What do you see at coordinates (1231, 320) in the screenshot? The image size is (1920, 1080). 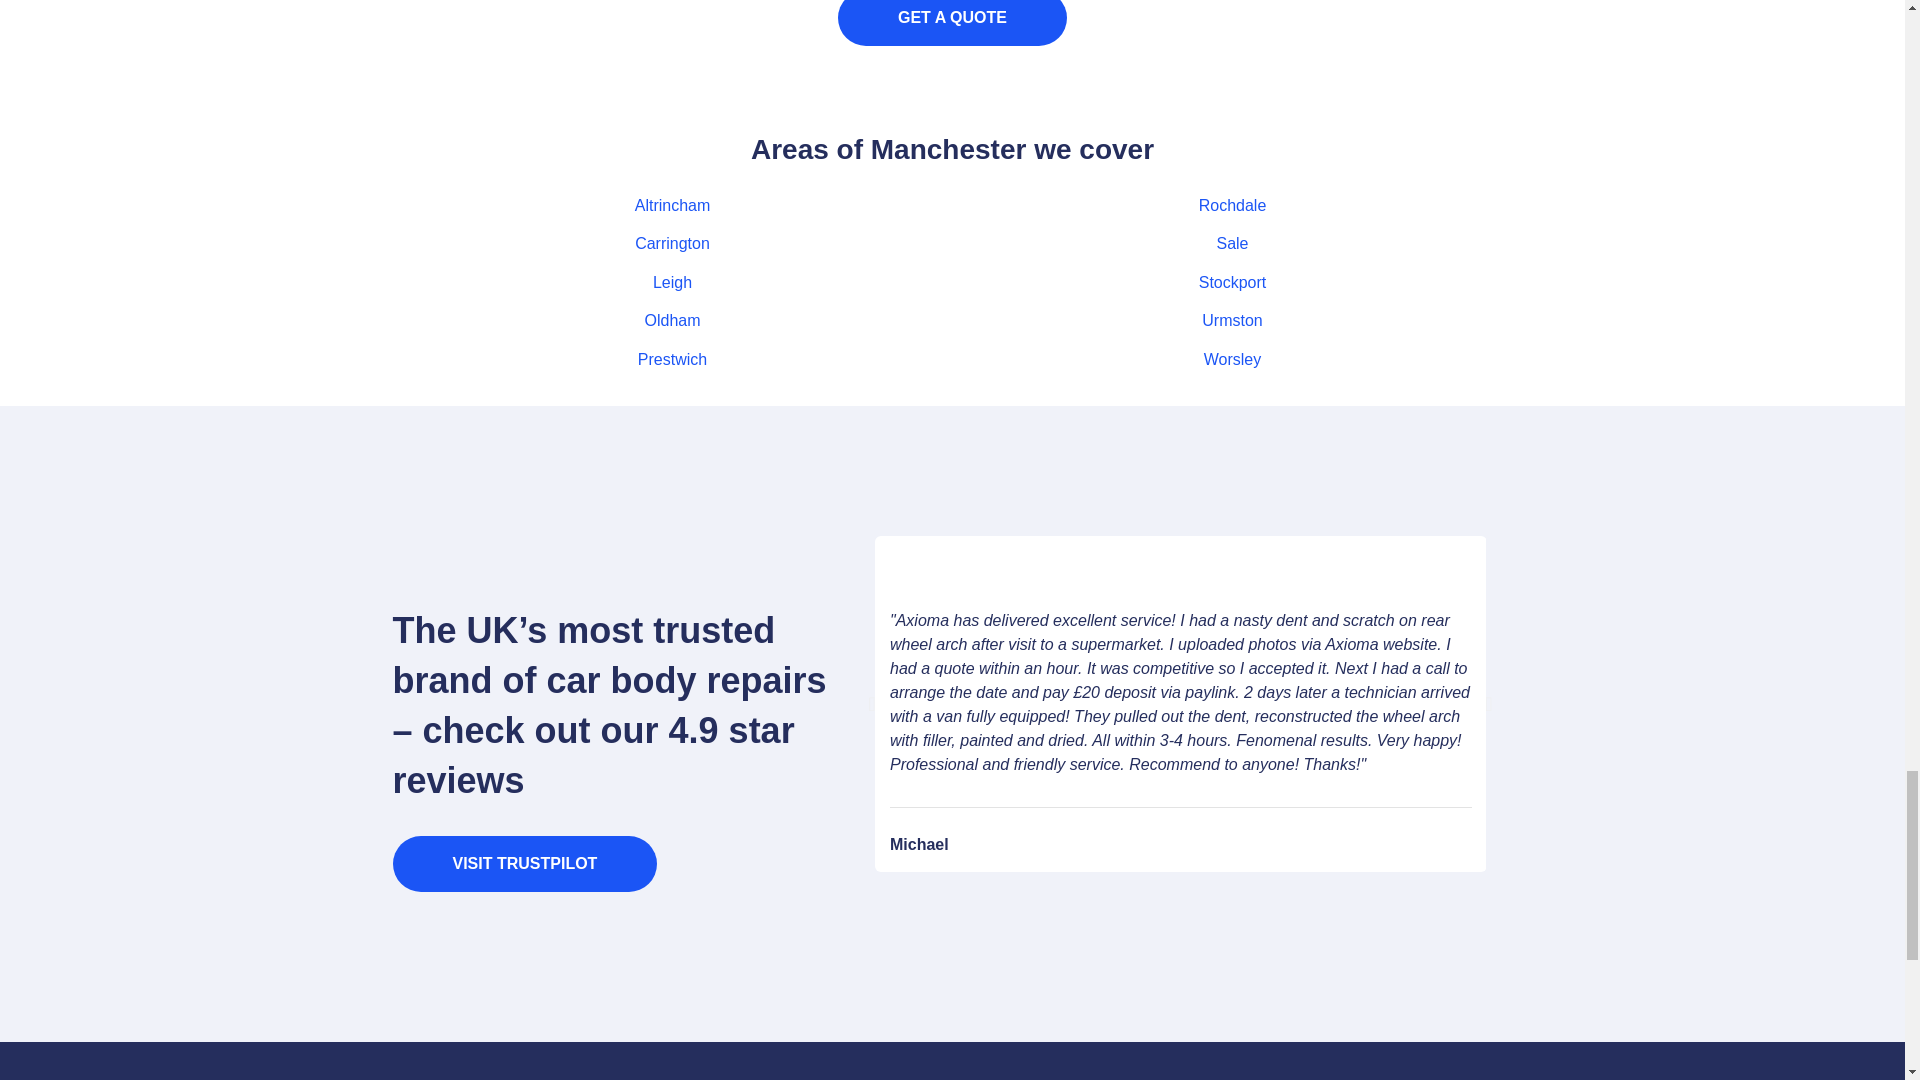 I see `Urmston` at bounding box center [1231, 320].